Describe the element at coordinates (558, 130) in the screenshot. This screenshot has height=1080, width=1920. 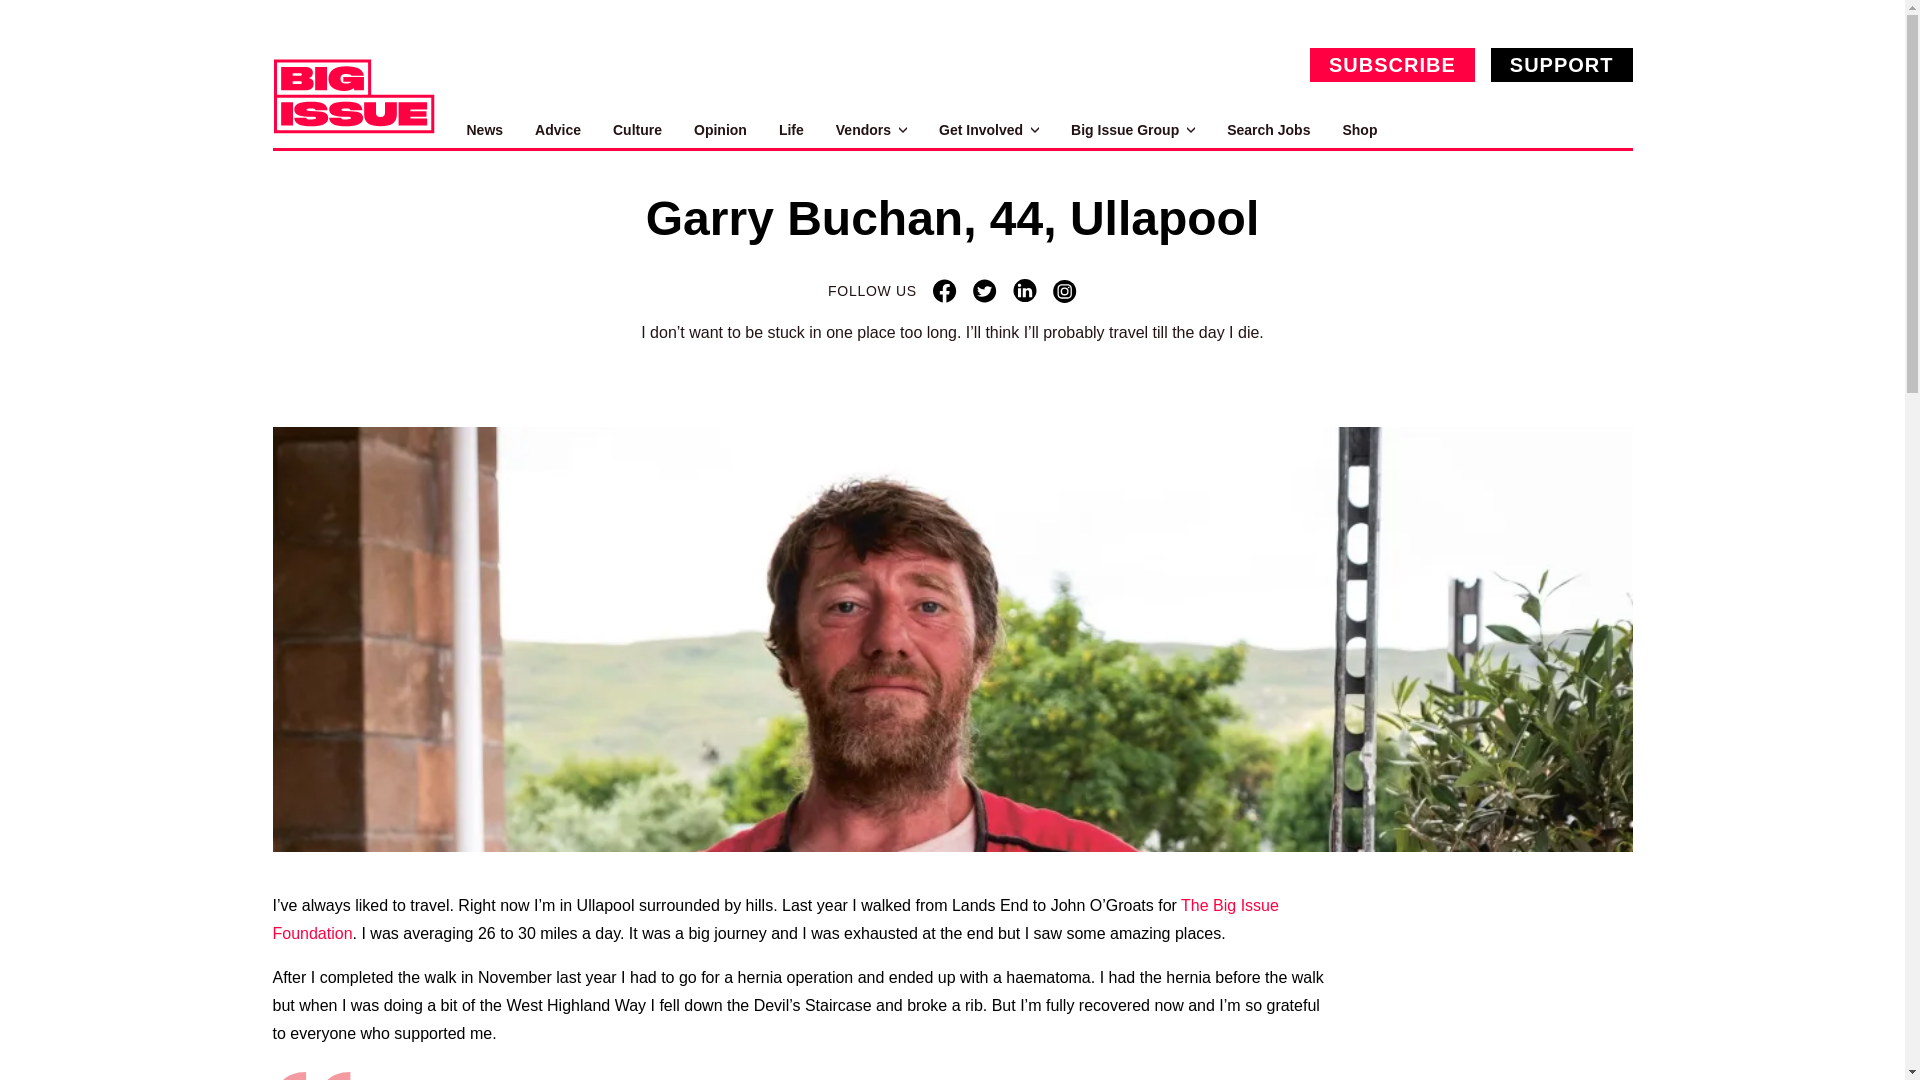
I see `Advice` at that location.